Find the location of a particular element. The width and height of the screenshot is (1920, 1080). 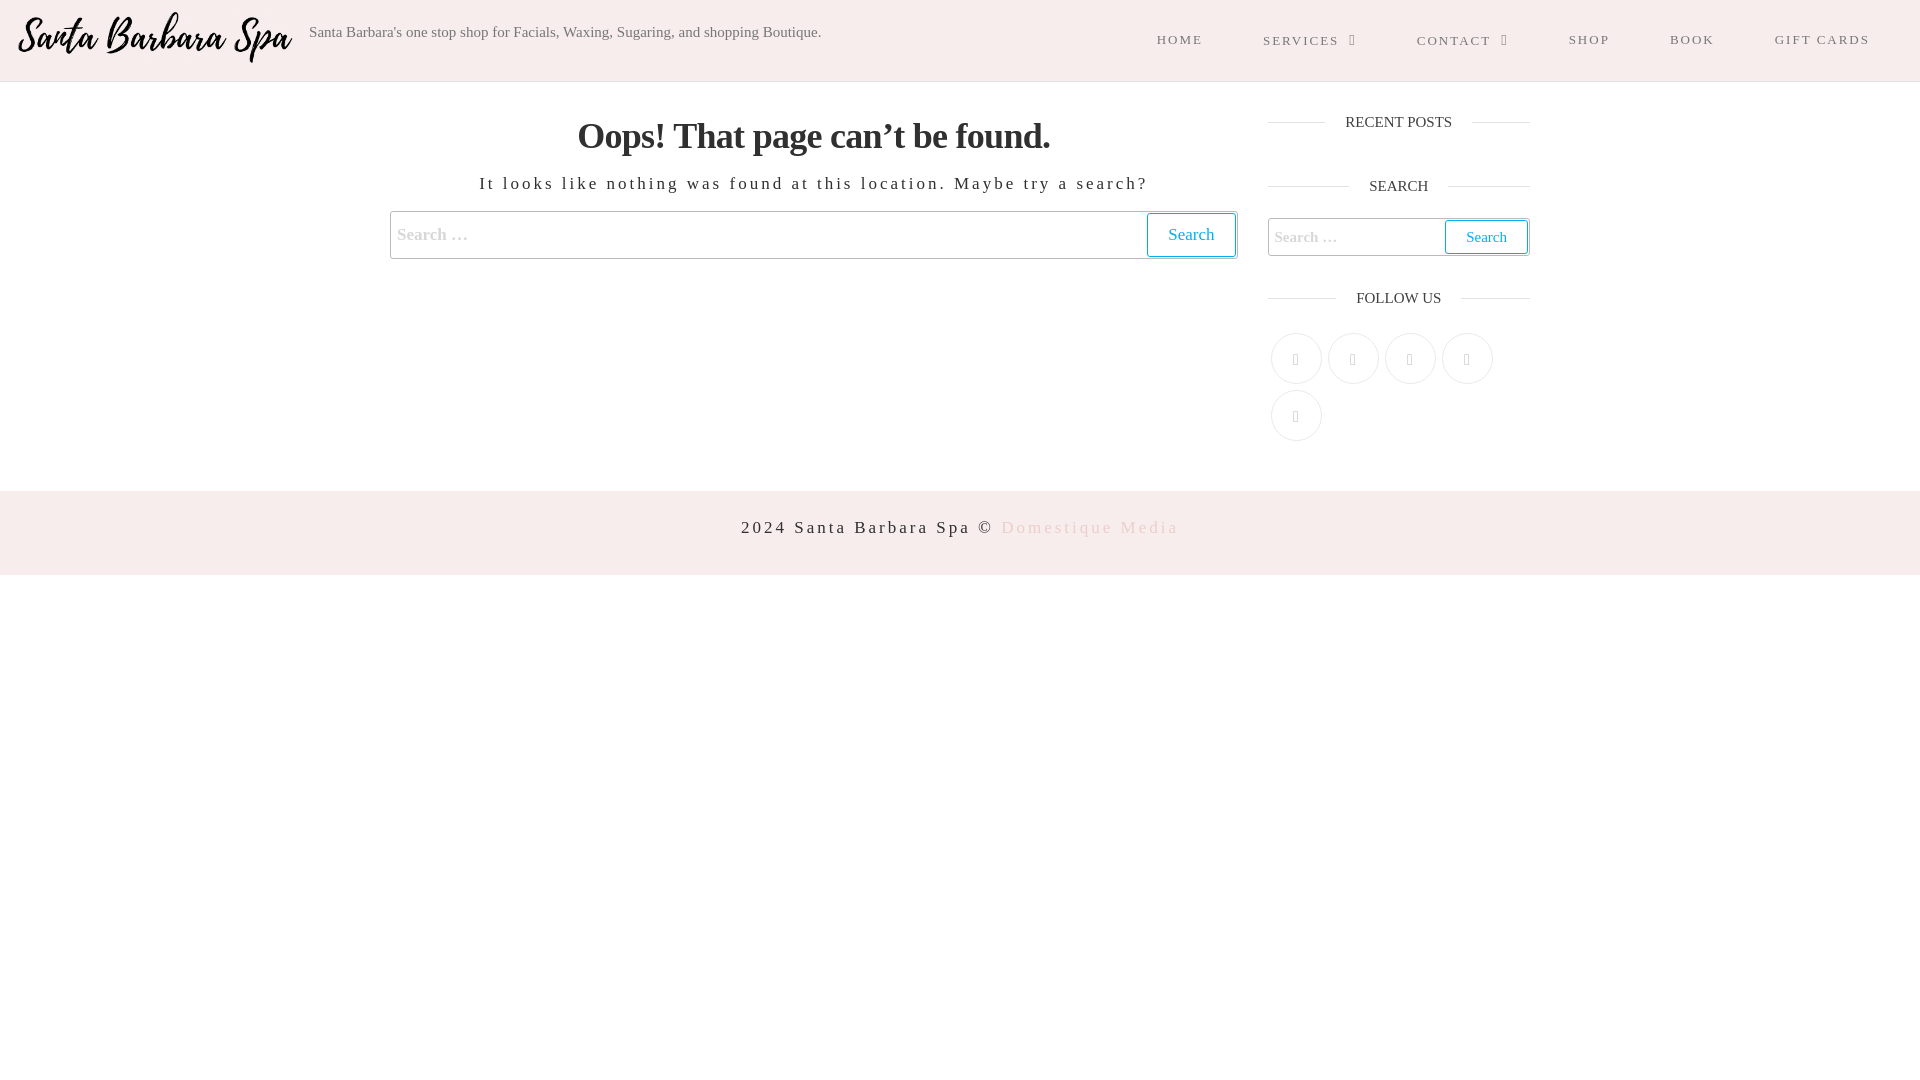

BOOK is located at coordinates (1712, 40).